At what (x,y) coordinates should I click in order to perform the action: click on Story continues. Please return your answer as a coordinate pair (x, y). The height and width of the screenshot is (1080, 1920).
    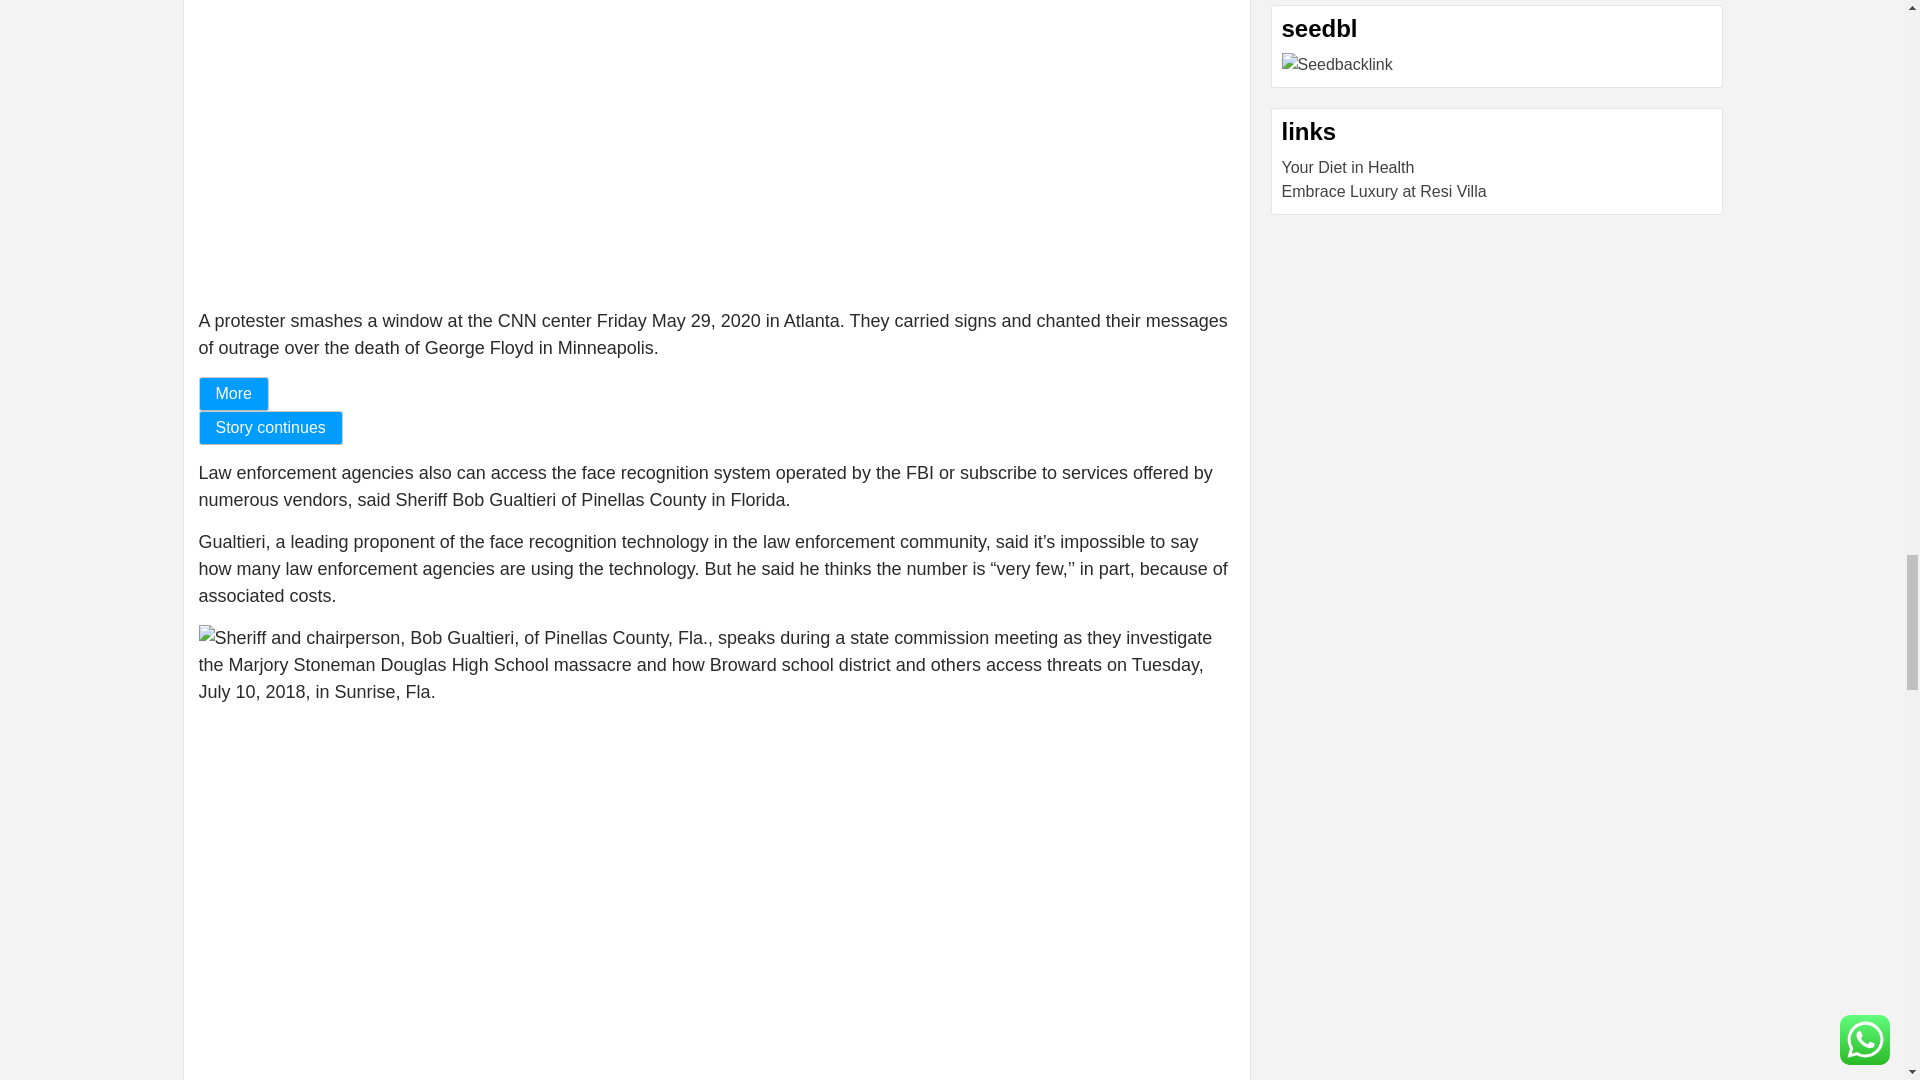
    Looking at the image, I should click on (269, 426).